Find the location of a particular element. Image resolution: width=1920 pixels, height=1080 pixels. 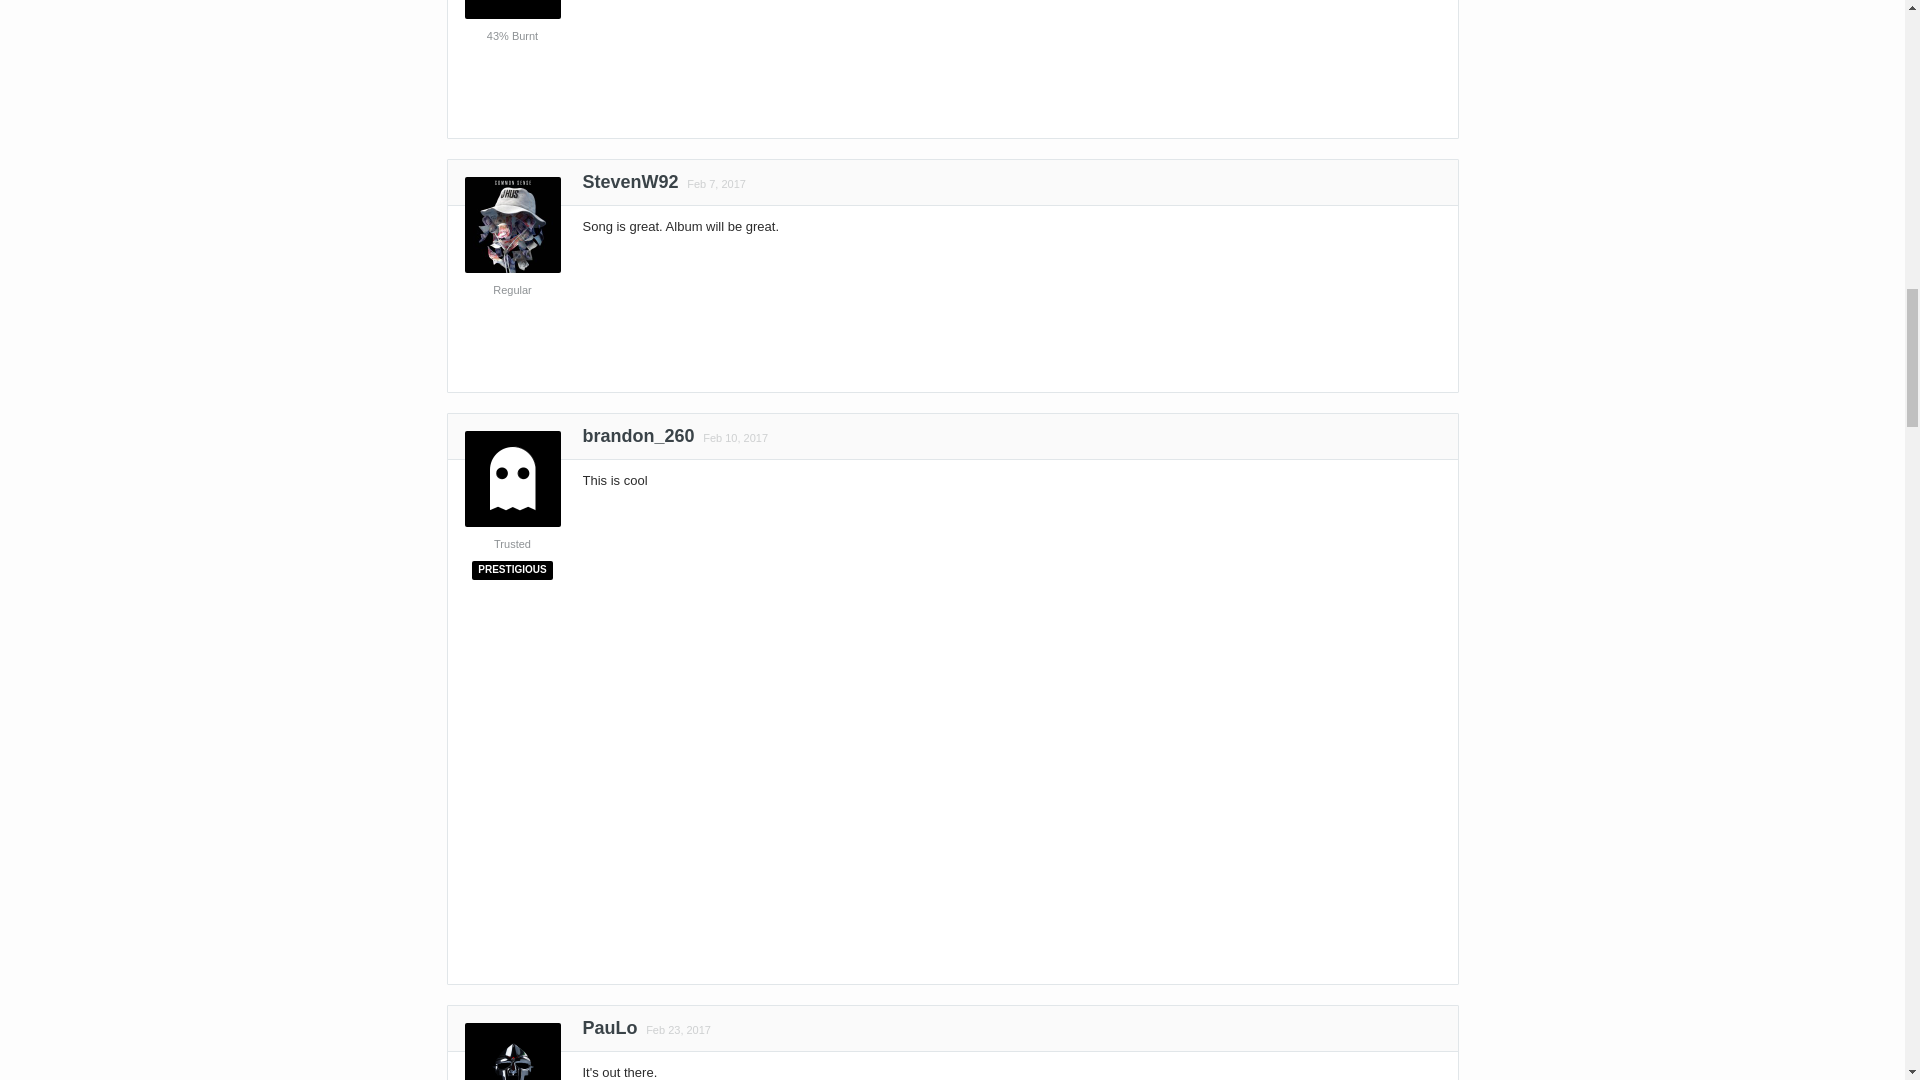

Feb 7, 2017 is located at coordinates (714, 184).